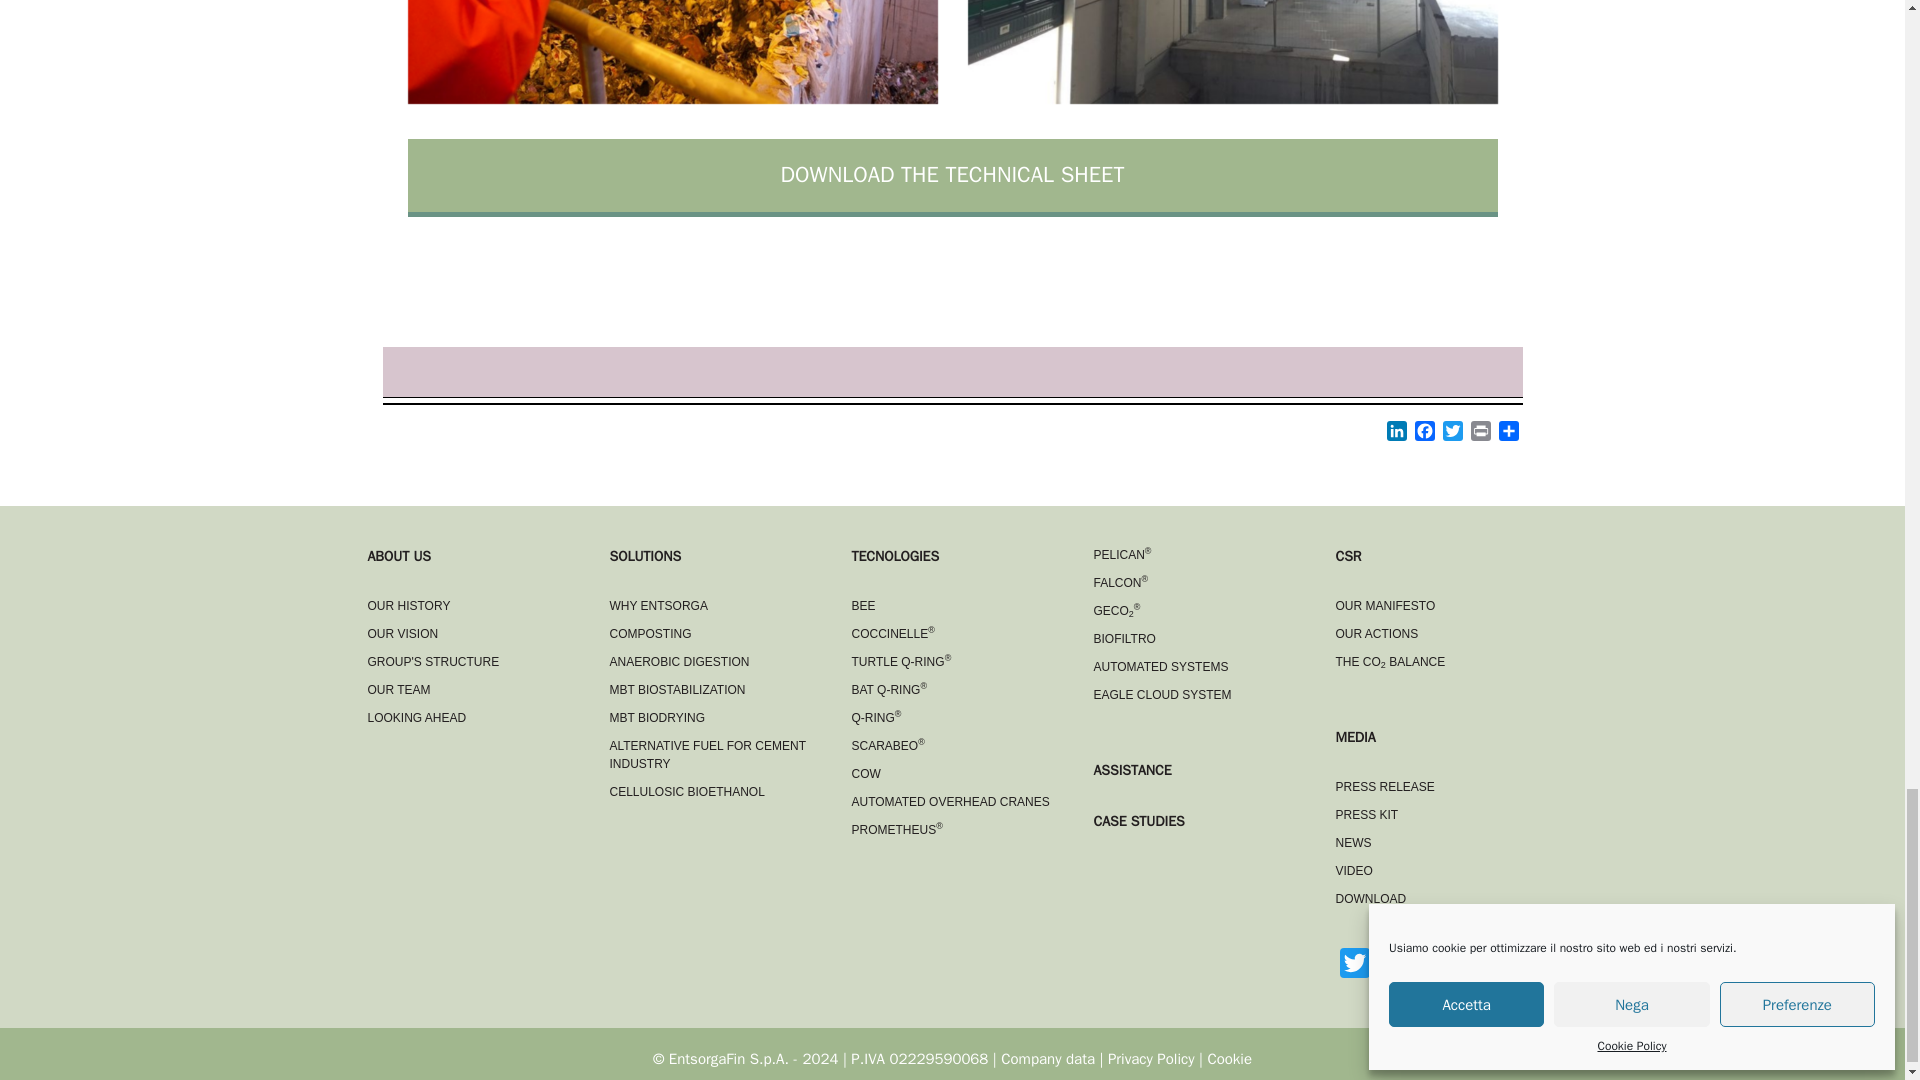 This screenshot has height=1080, width=1920. I want to click on Print, so click(1480, 434).